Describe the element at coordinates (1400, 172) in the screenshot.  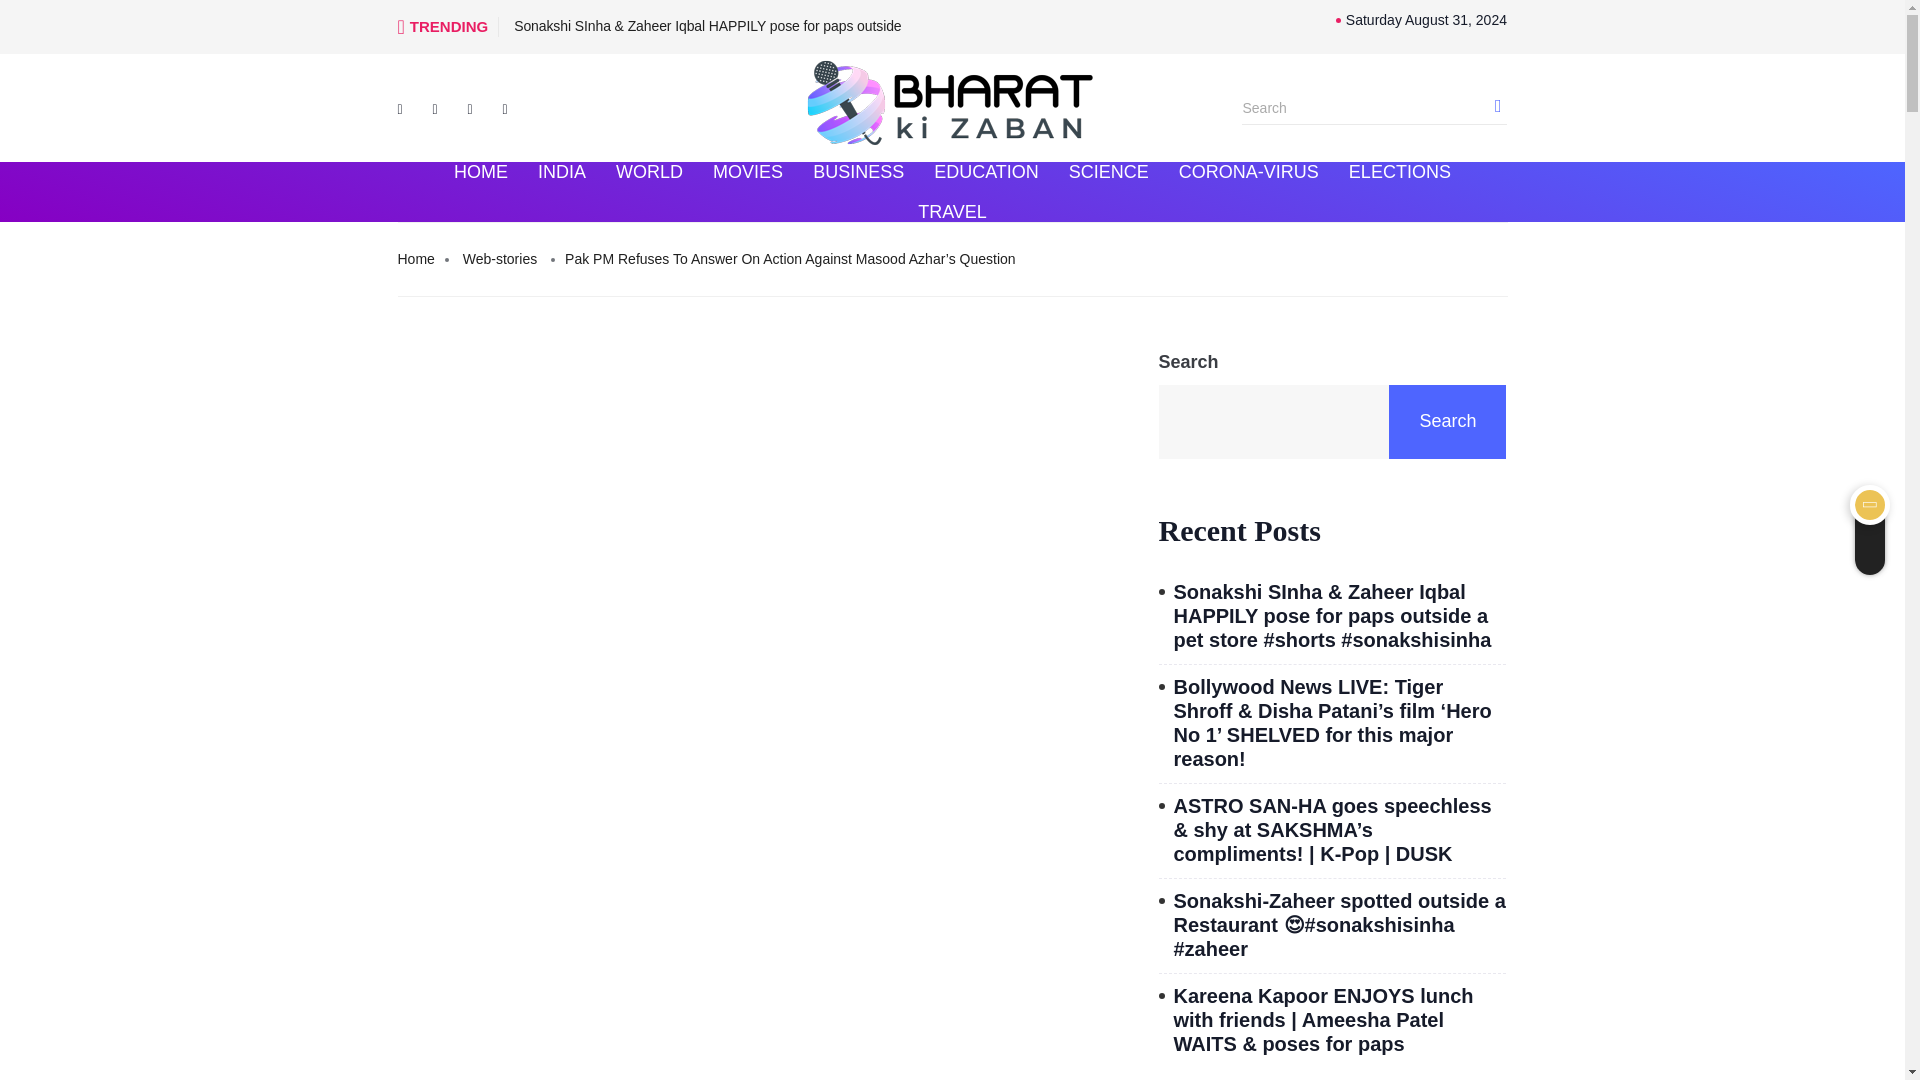
I see `ELECTIONS` at that location.